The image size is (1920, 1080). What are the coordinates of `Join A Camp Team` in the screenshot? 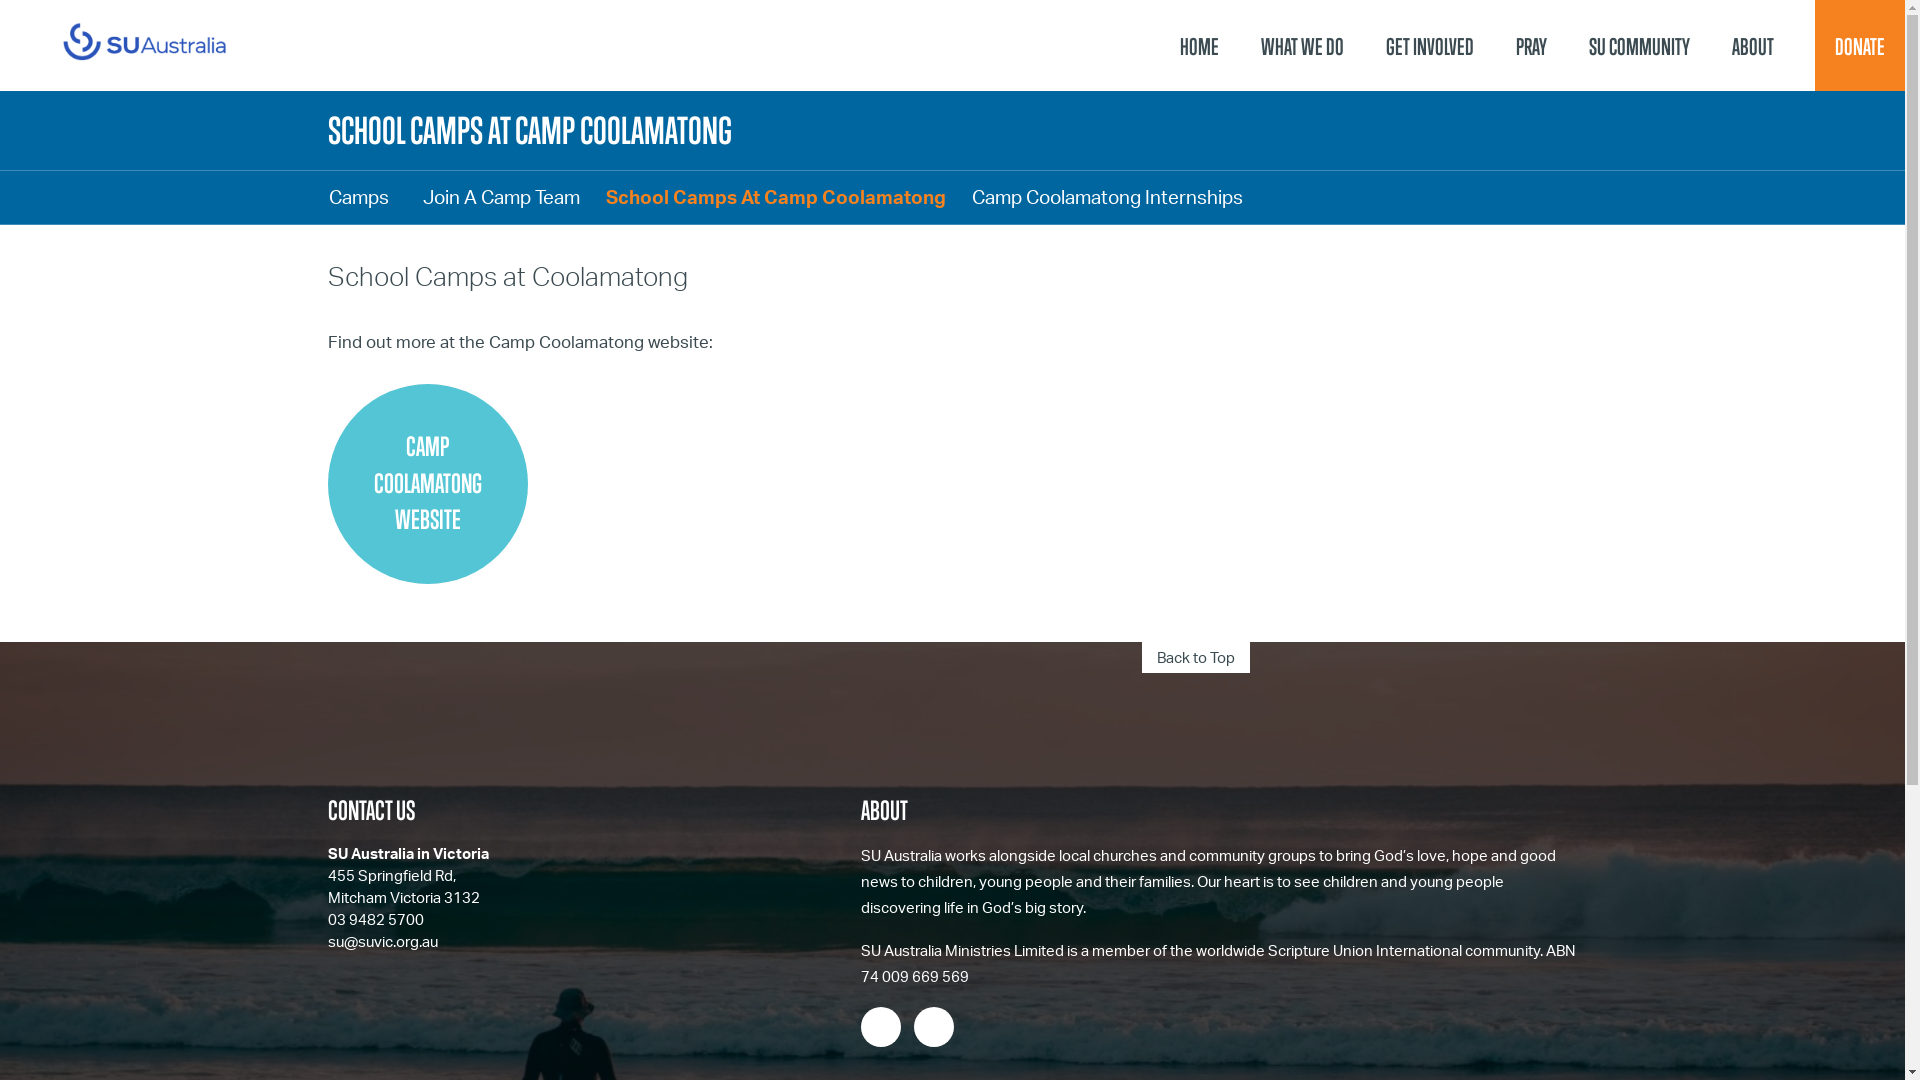 It's located at (502, 198).